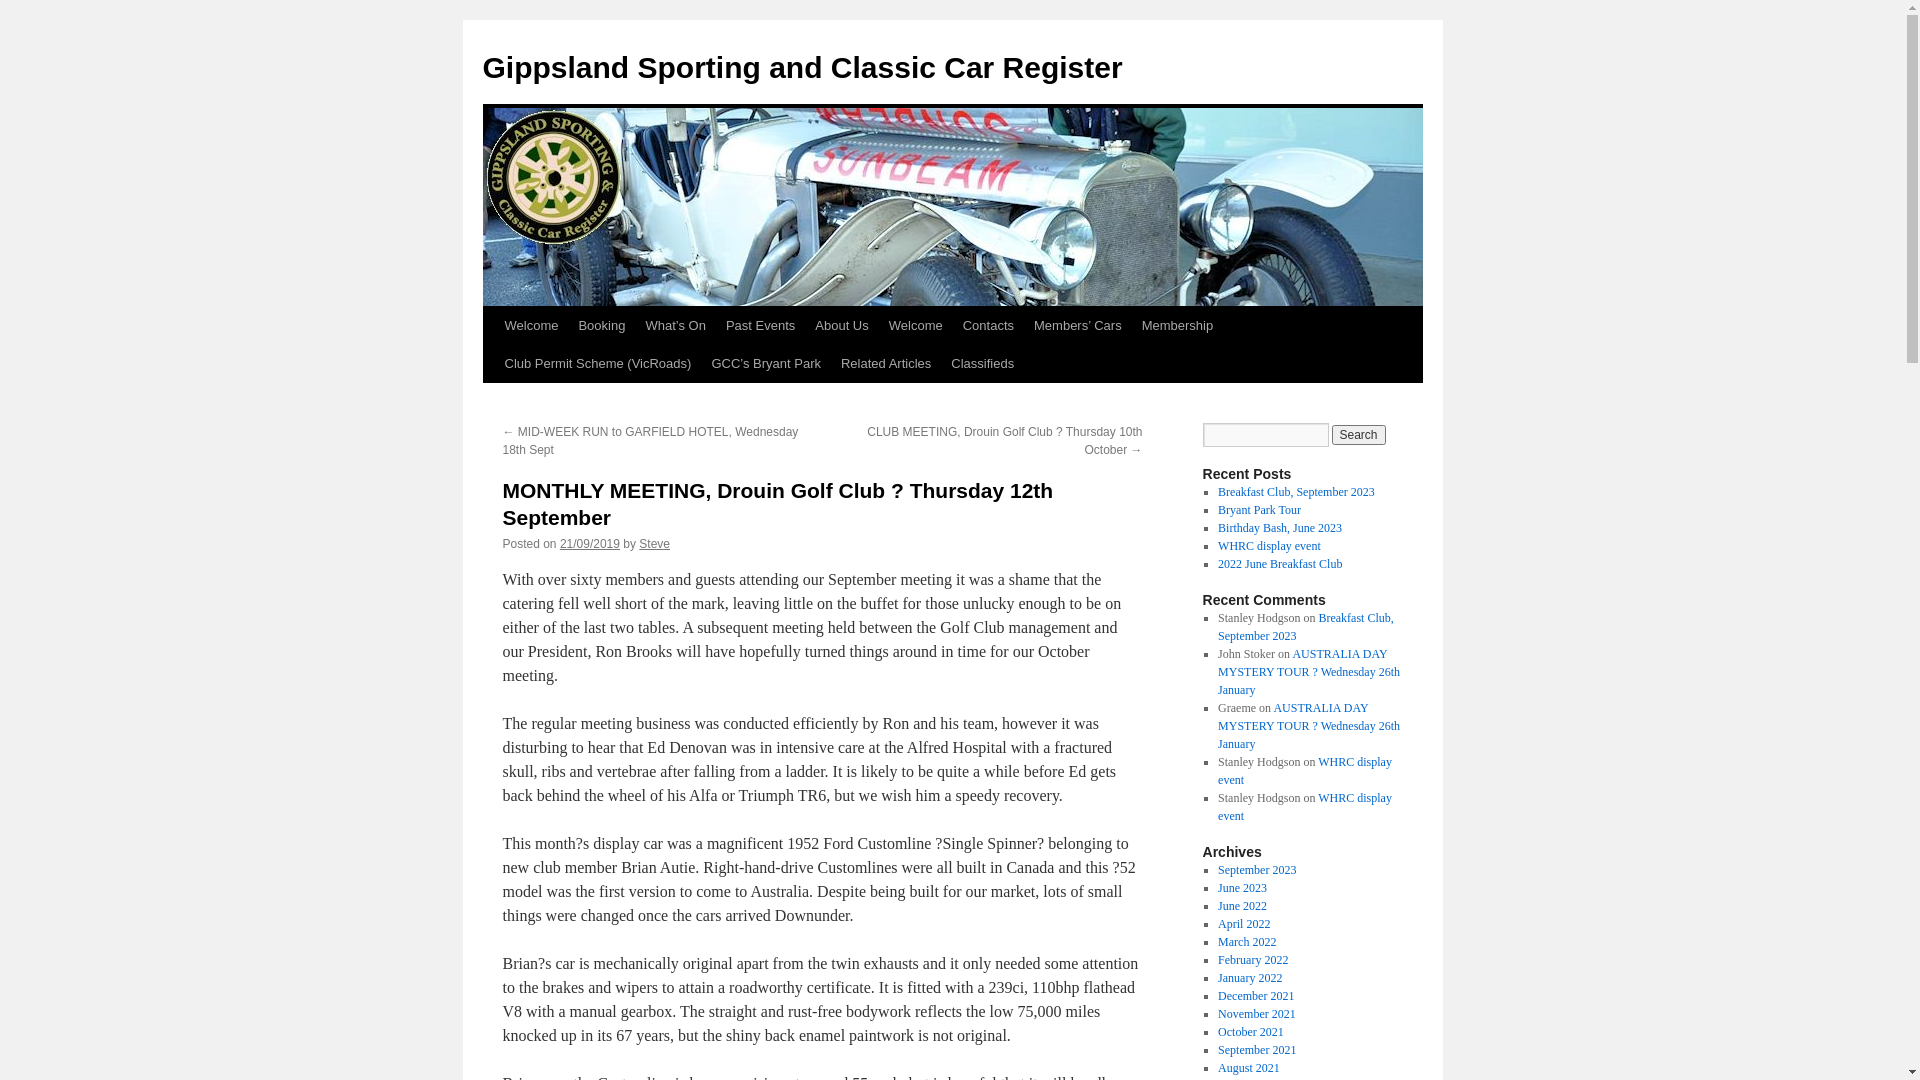 The image size is (1920, 1080). What do you see at coordinates (1247, 942) in the screenshot?
I see `March 2022` at bounding box center [1247, 942].